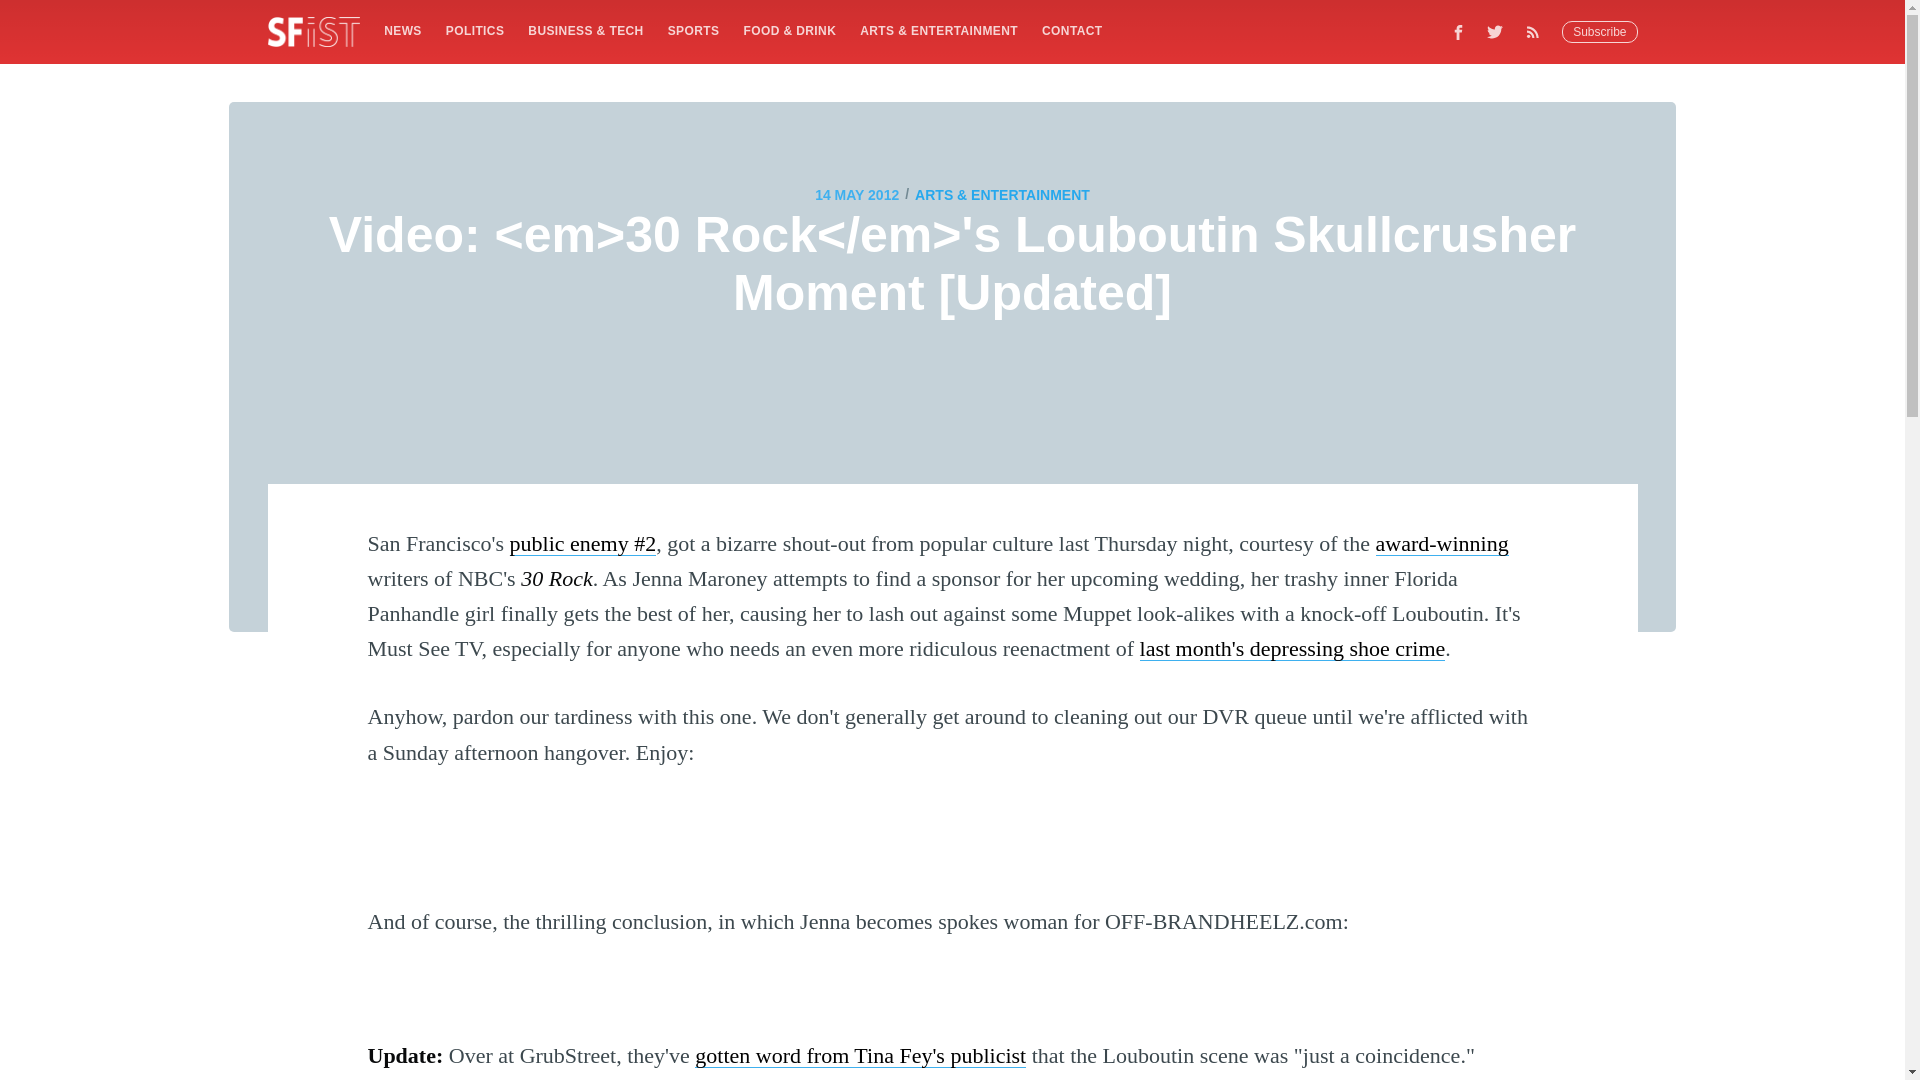  Describe the element at coordinates (860, 1056) in the screenshot. I see `gotten word from Tina Fey's publicist` at that location.